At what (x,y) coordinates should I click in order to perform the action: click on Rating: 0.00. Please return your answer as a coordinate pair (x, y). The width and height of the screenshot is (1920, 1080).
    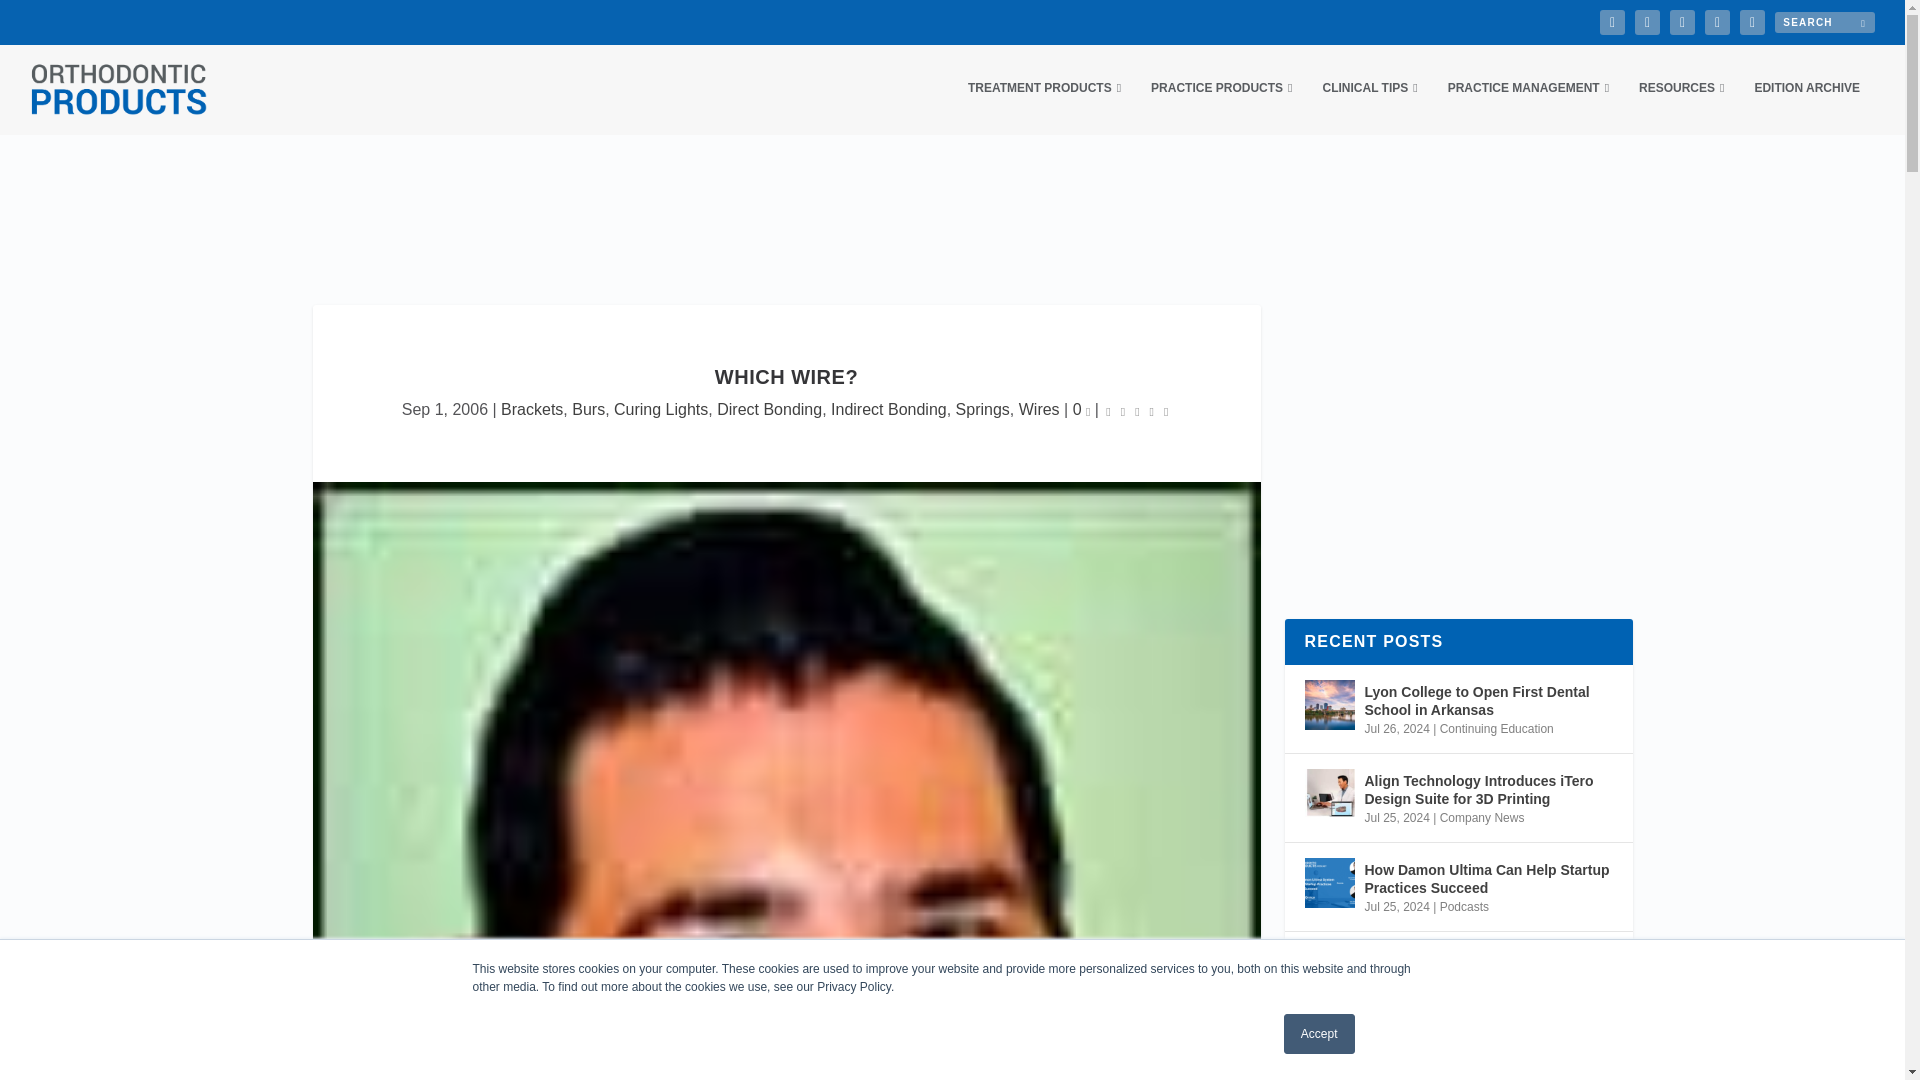
    Looking at the image, I should click on (1136, 410).